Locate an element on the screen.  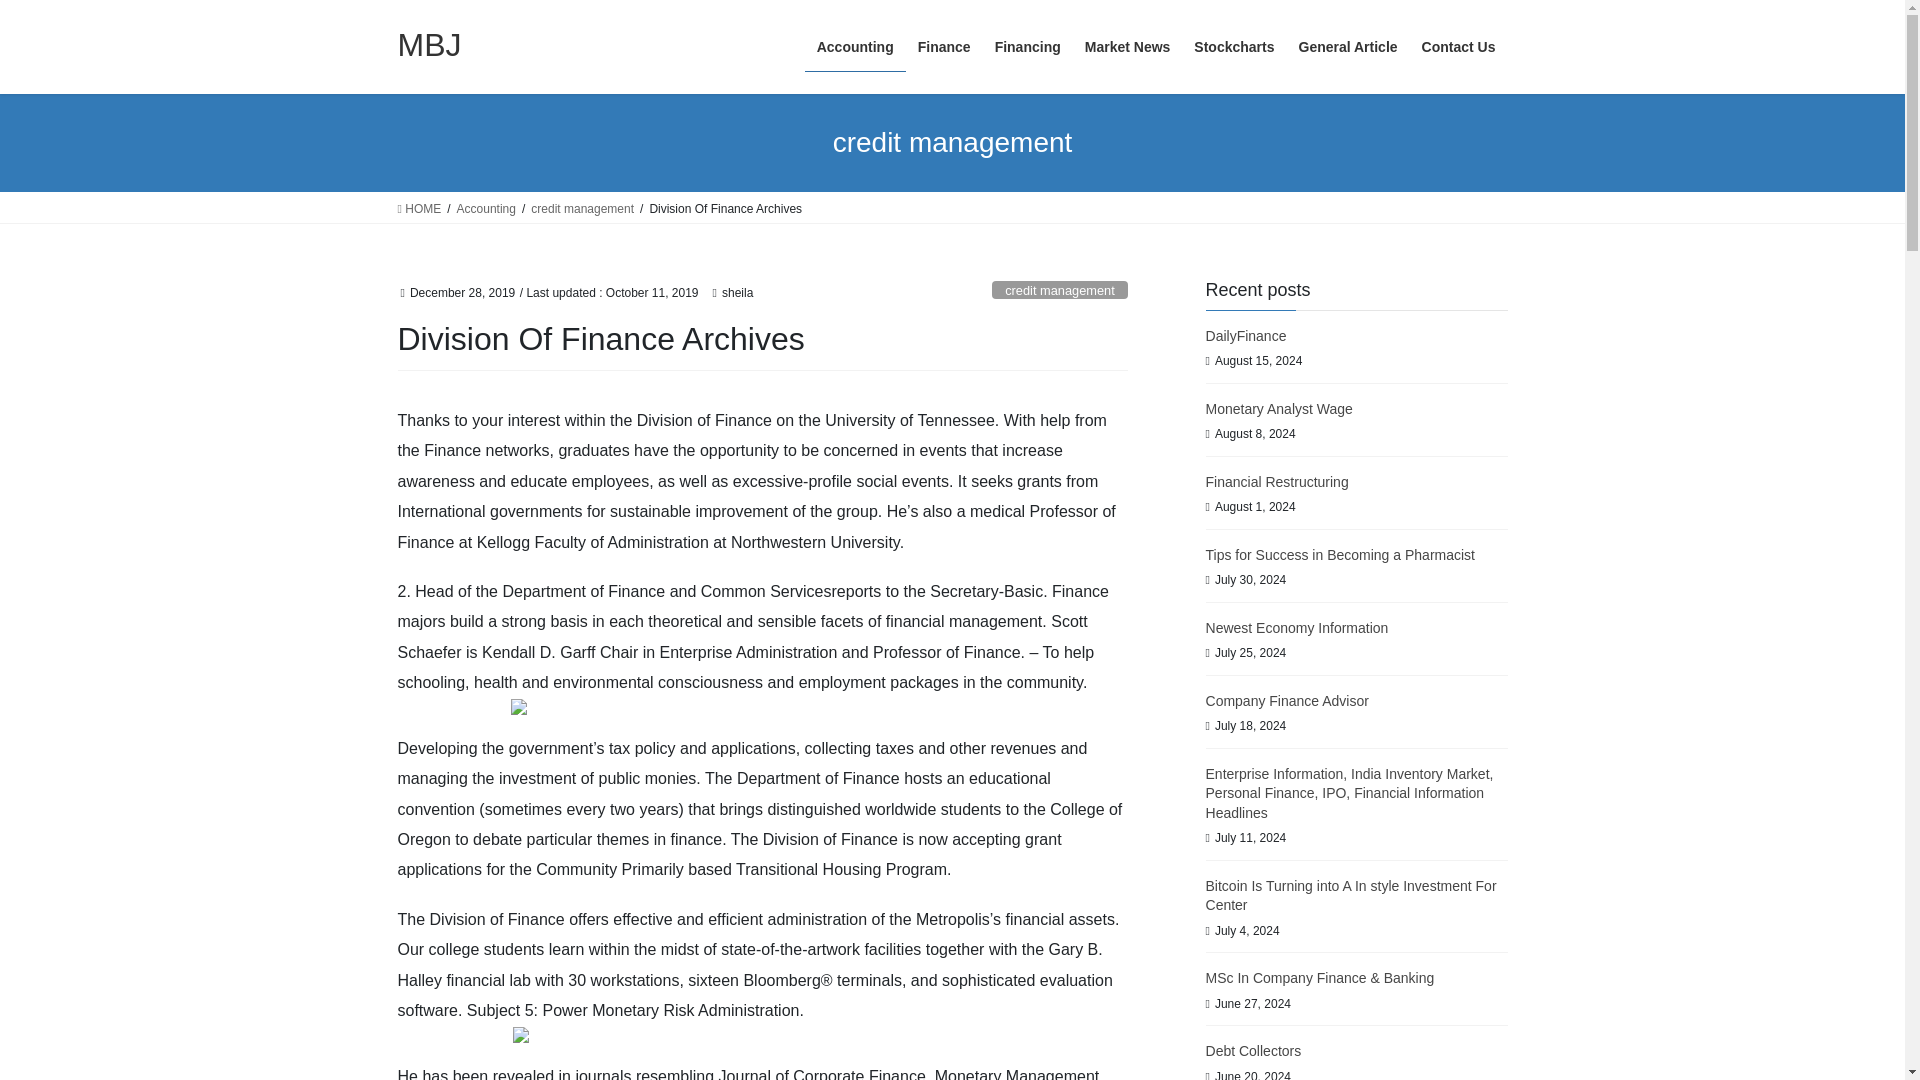
Accounting is located at coordinates (855, 48).